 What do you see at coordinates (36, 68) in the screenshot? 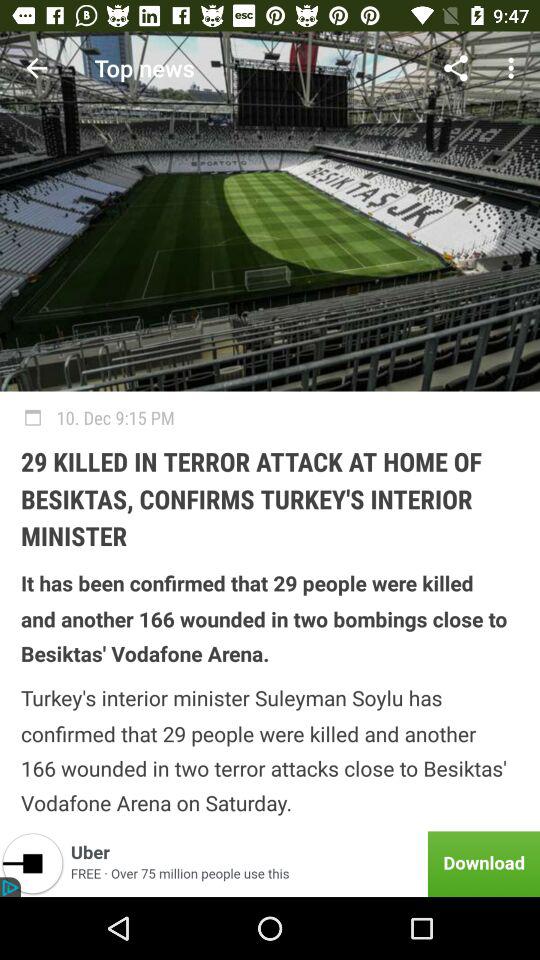
I see `click the icon to the left of the top news item` at bounding box center [36, 68].